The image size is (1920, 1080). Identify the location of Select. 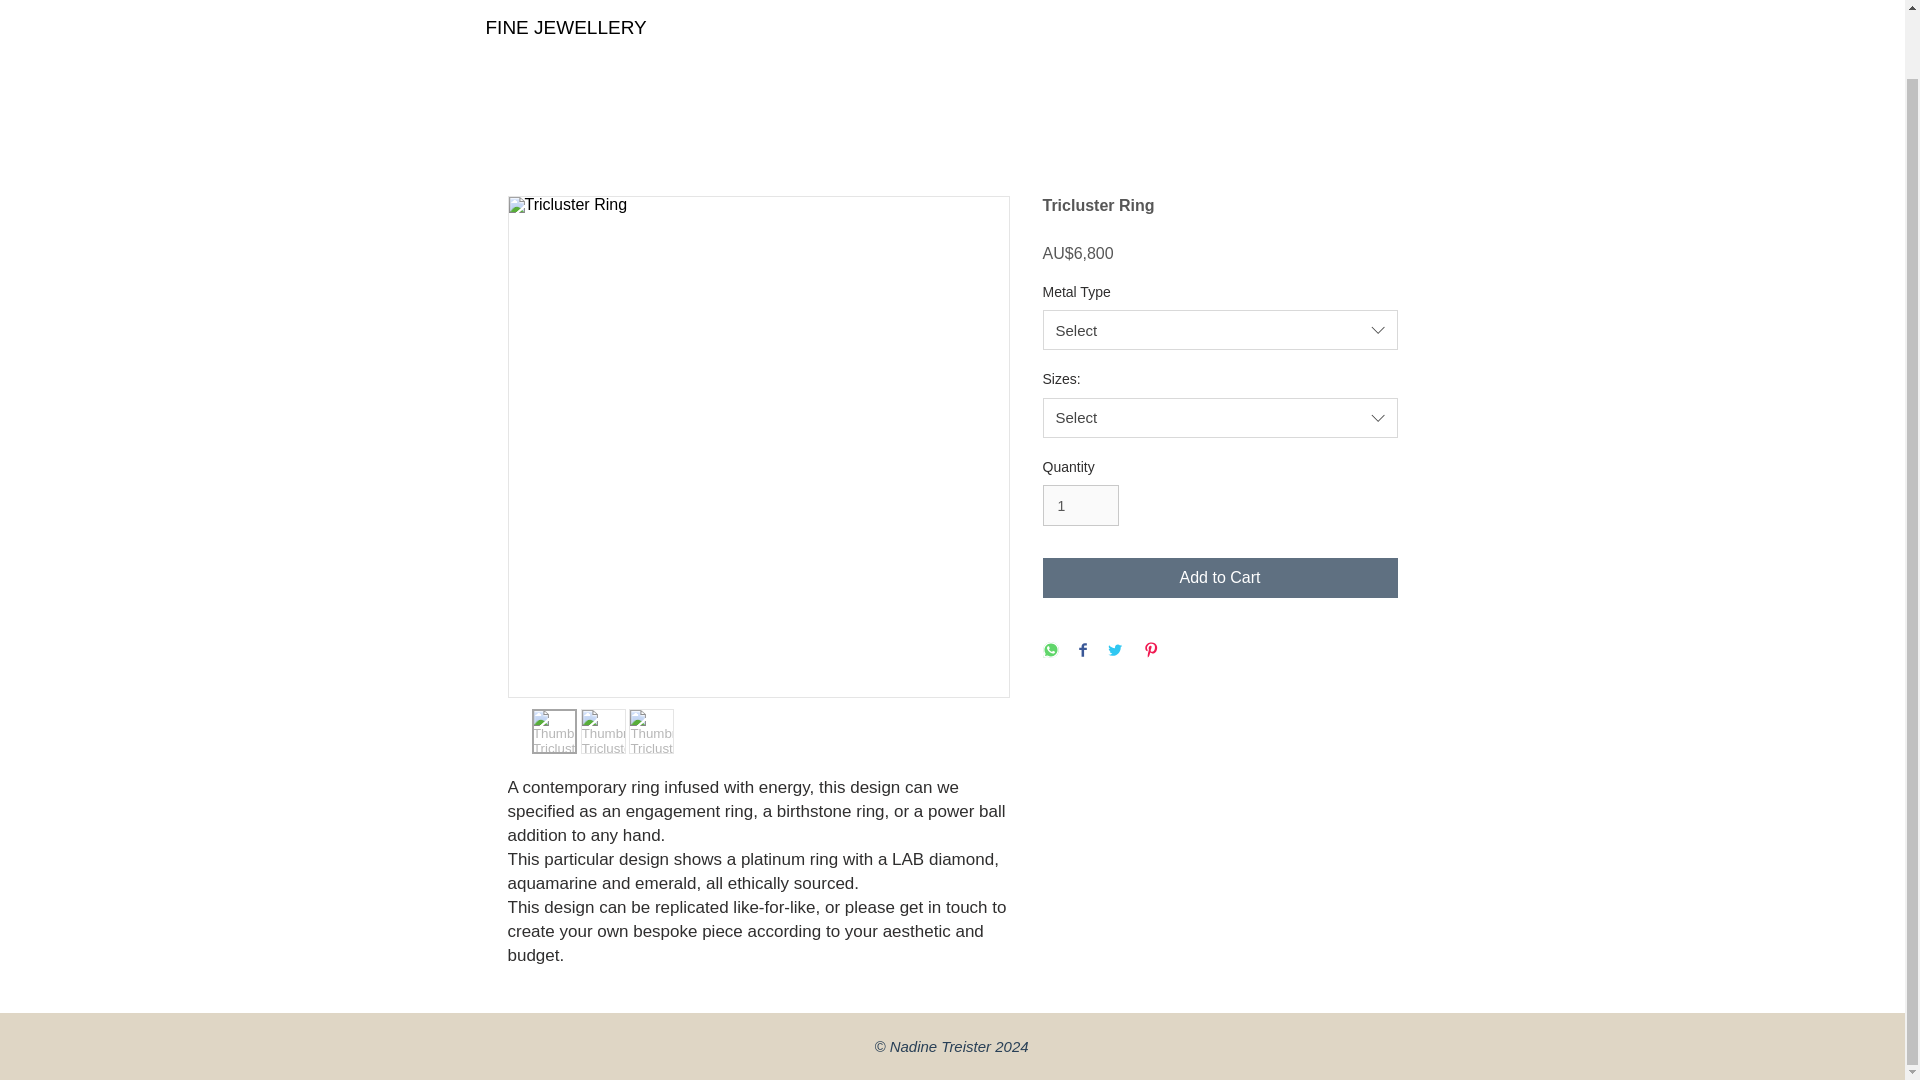
(1220, 418).